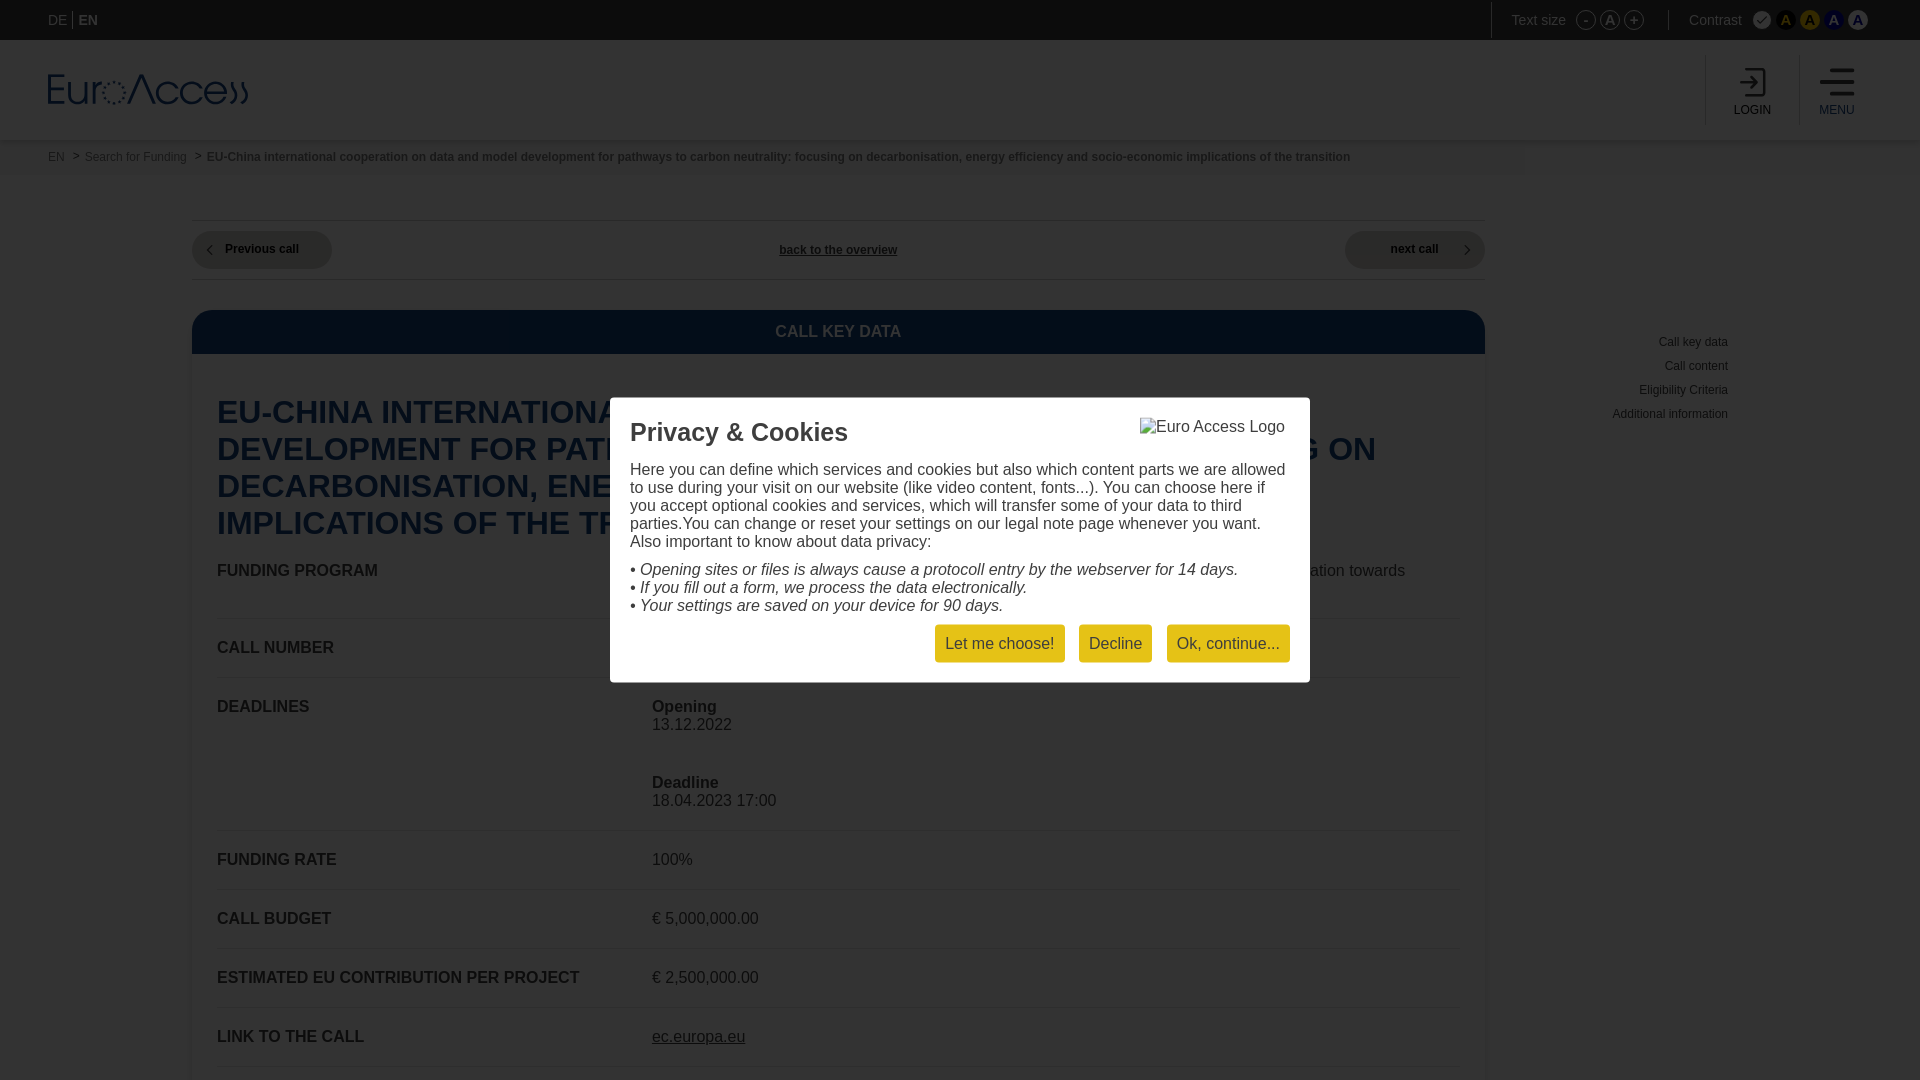 The width and height of the screenshot is (1920, 1080). I want to click on DE, so click(58, 20).